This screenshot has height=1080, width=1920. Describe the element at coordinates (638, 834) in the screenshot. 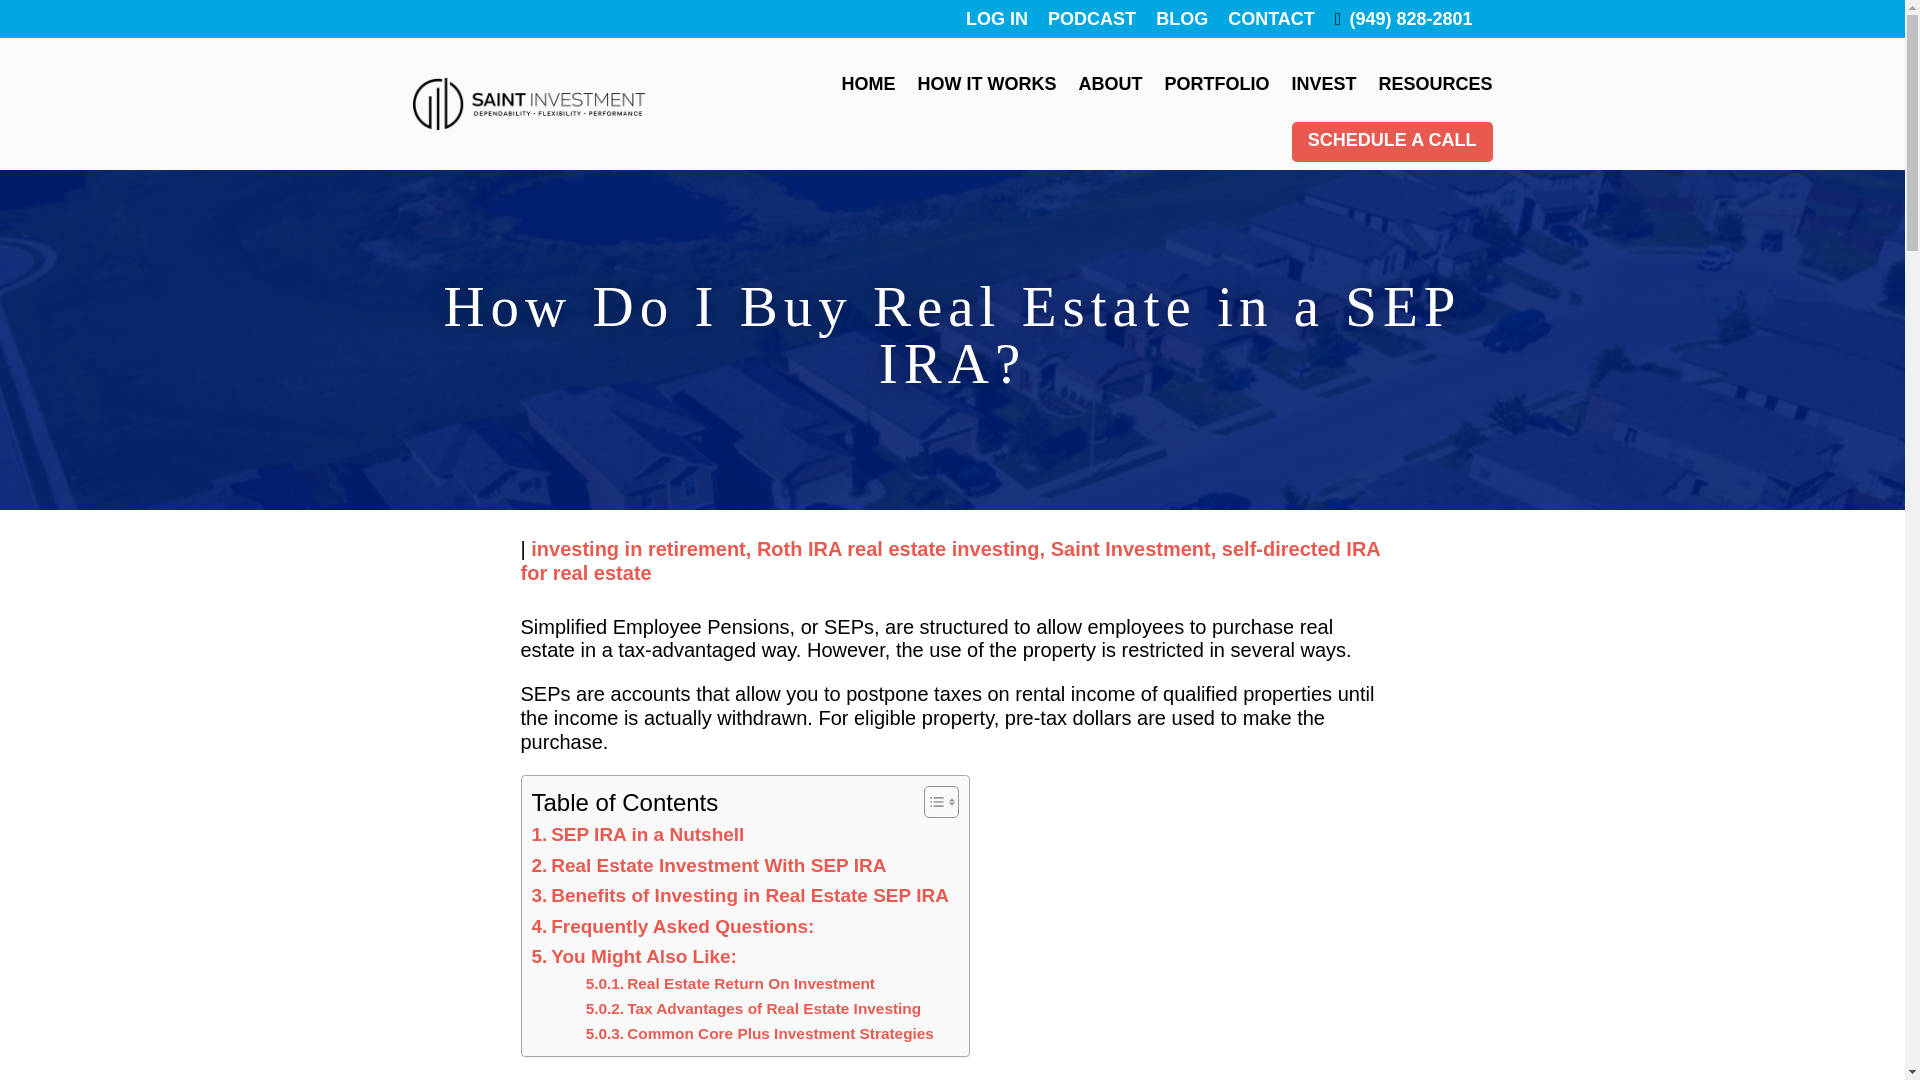

I see `SEP IRA in a Nutshell` at that location.